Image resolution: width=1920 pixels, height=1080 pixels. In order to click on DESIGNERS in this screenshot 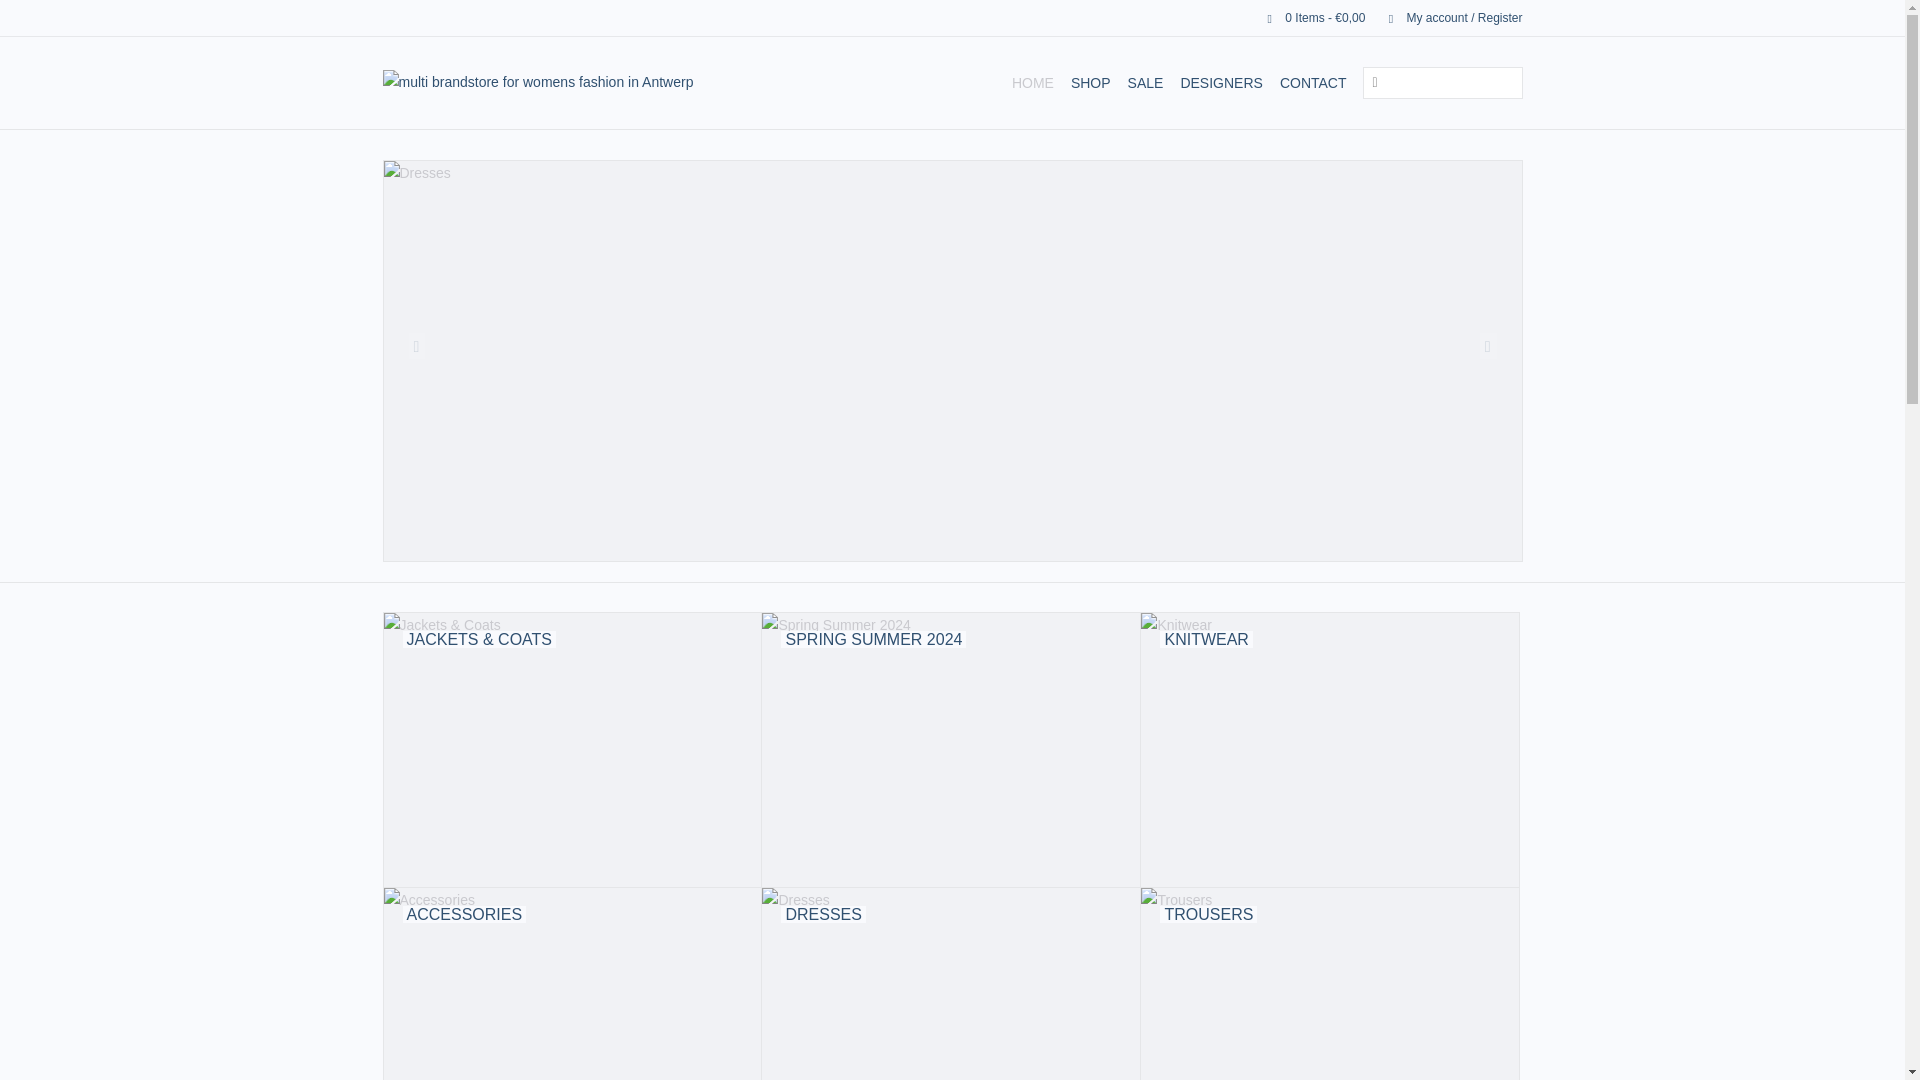, I will do `click(1220, 82)`.